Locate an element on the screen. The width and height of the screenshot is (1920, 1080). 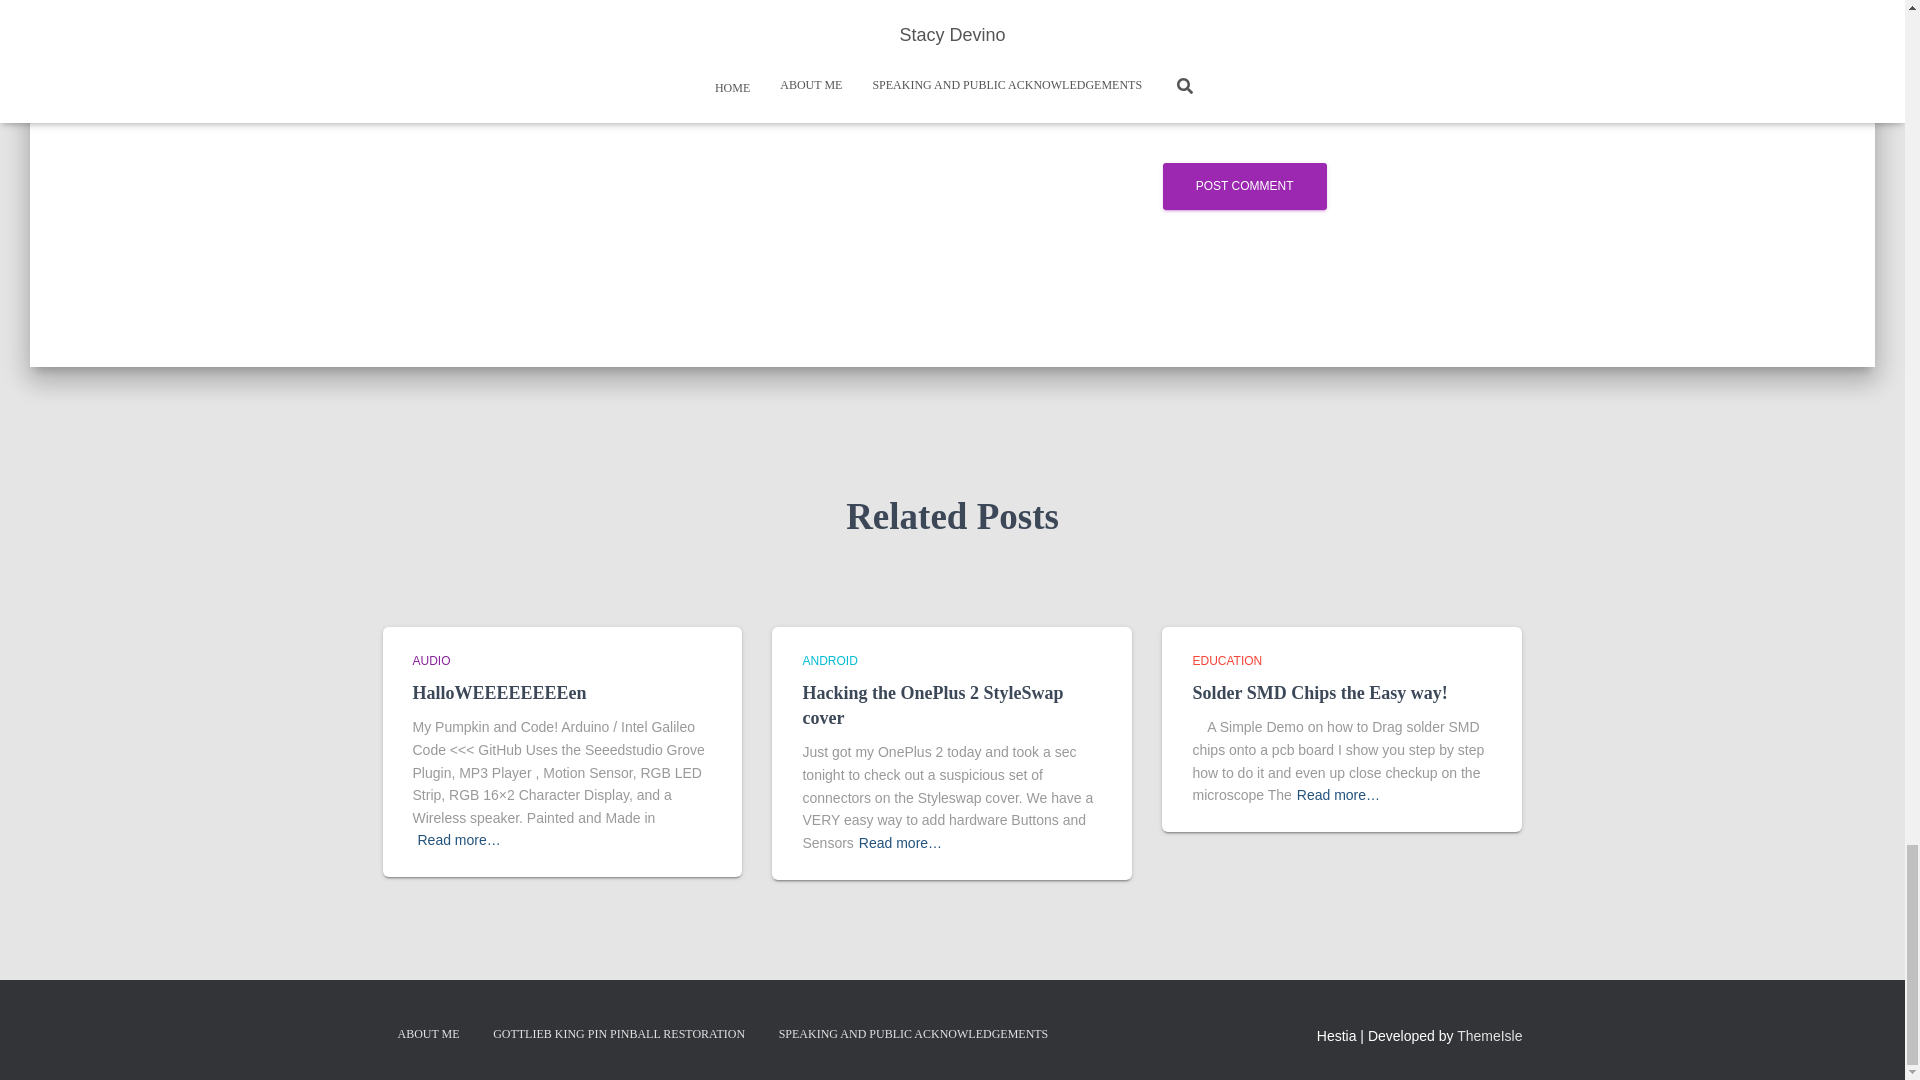
HalloWEEEEEEEEen is located at coordinates (498, 692).